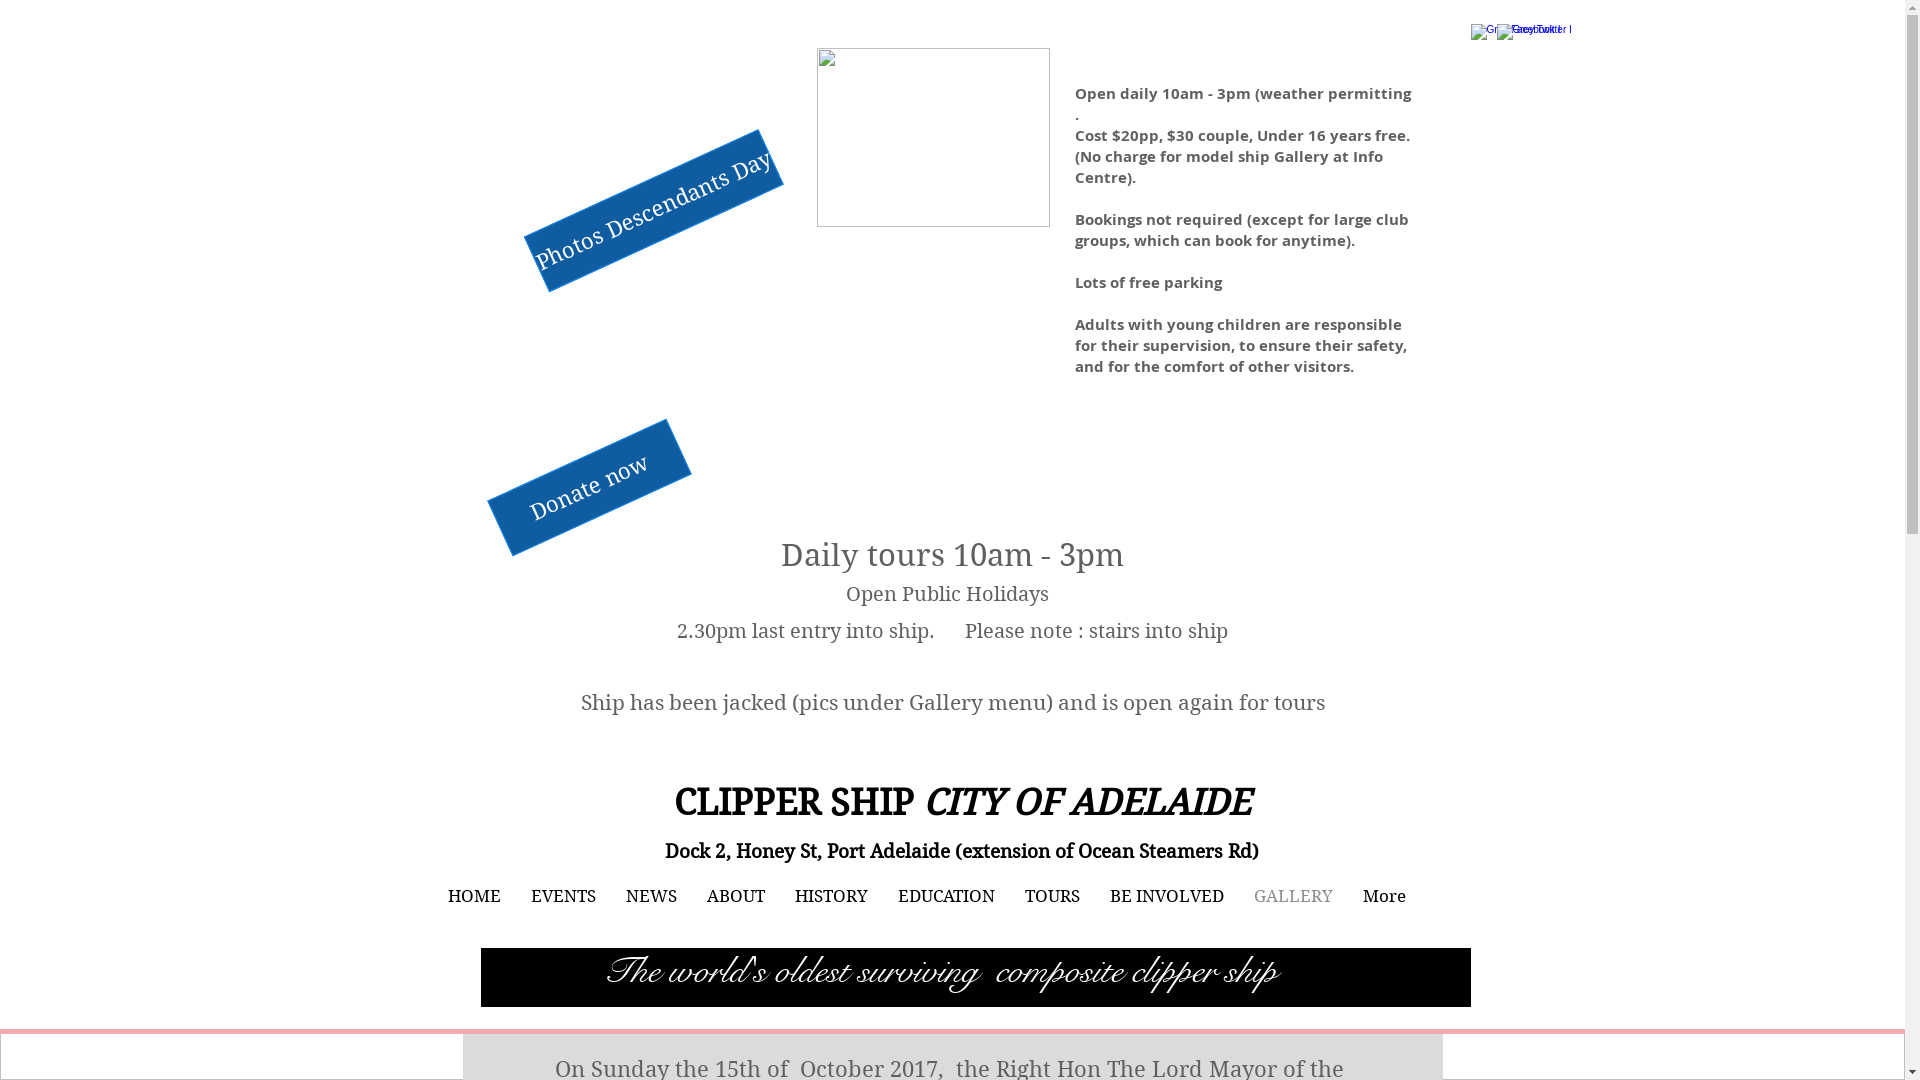 The image size is (1920, 1080). I want to click on ABOUT, so click(736, 896).